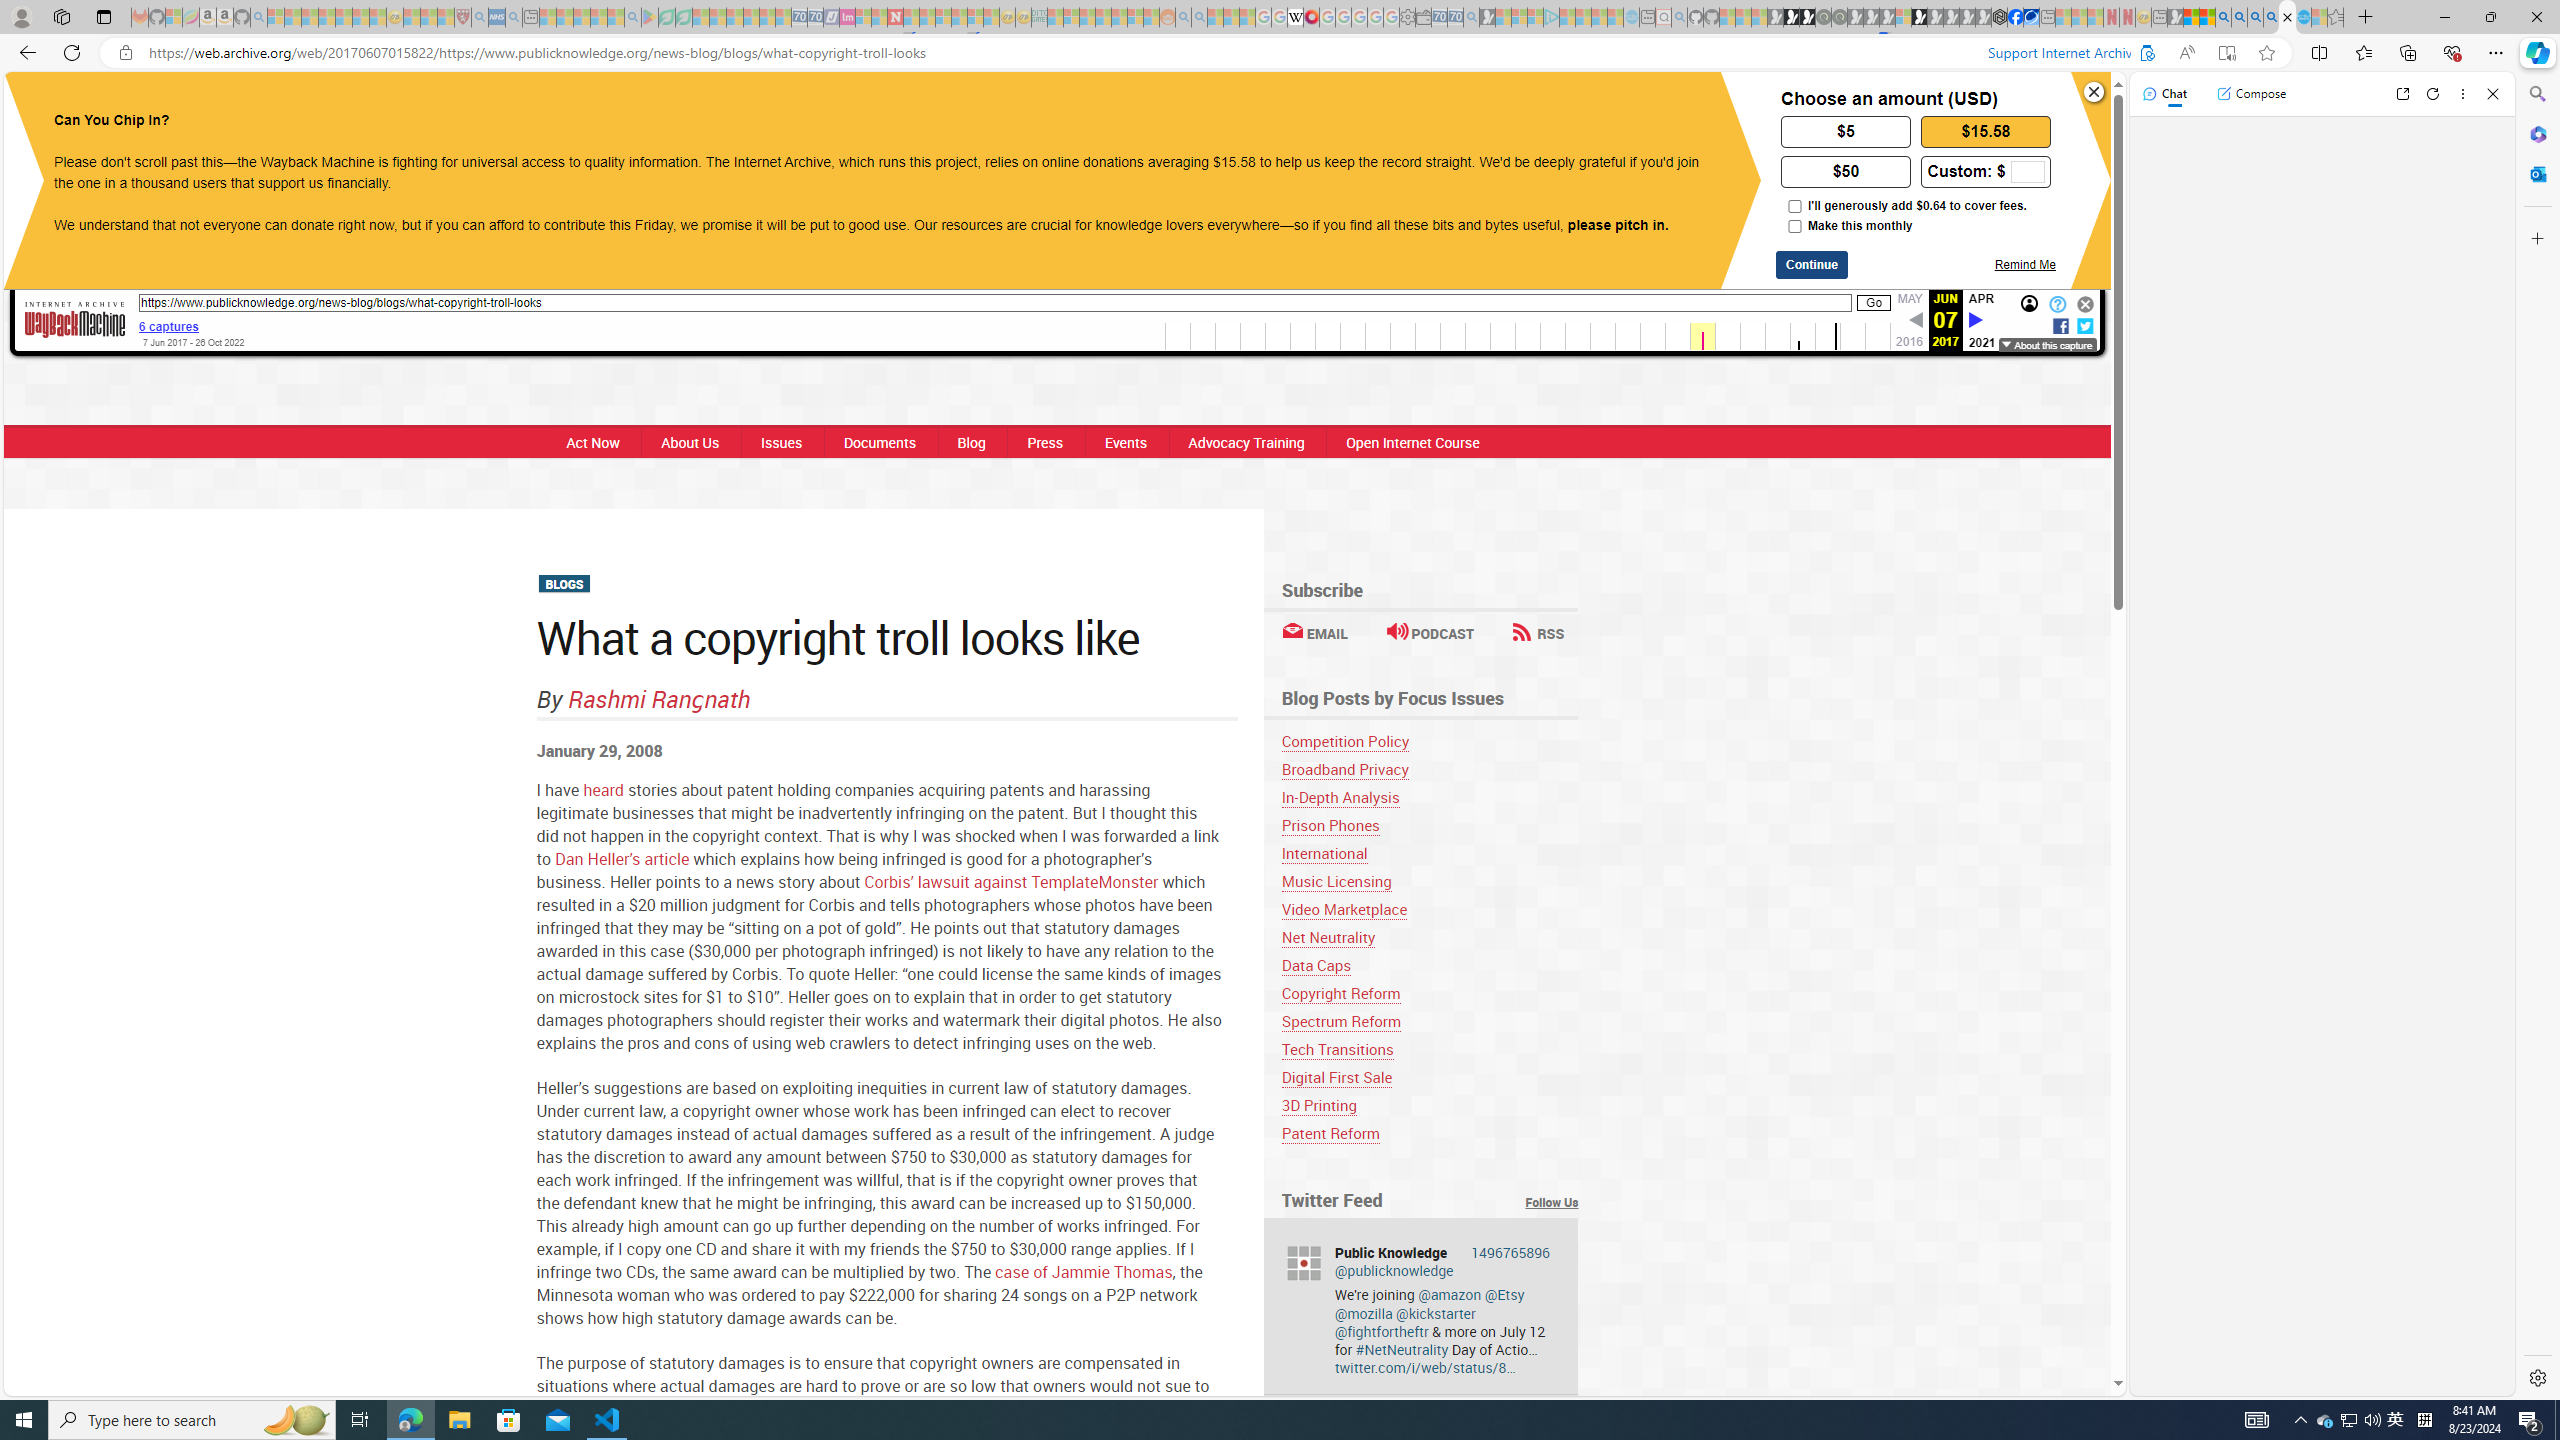 The width and height of the screenshot is (2560, 1440). I want to click on Prison Phones, so click(1430, 826).